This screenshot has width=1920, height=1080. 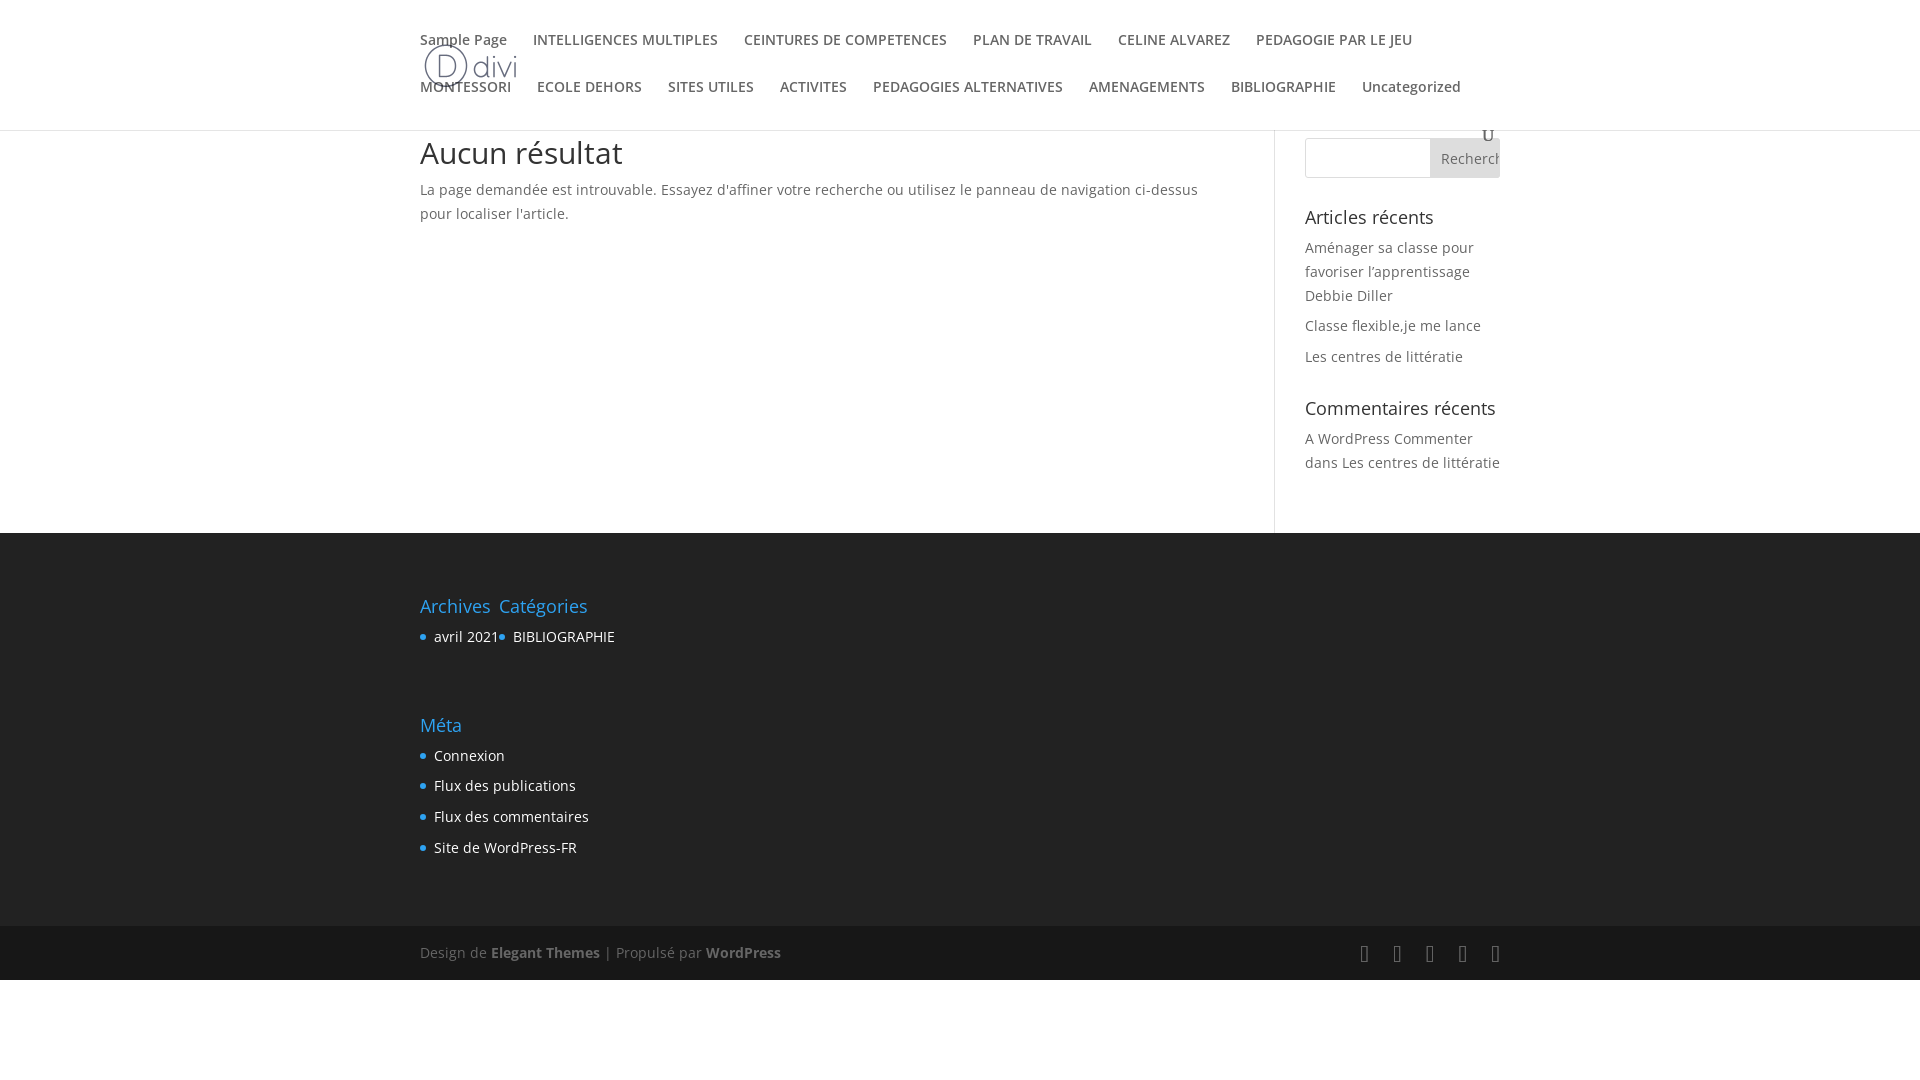 What do you see at coordinates (505, 786) in the screenshot?
I see `Flux des publications` at bounding box center [505, 786].